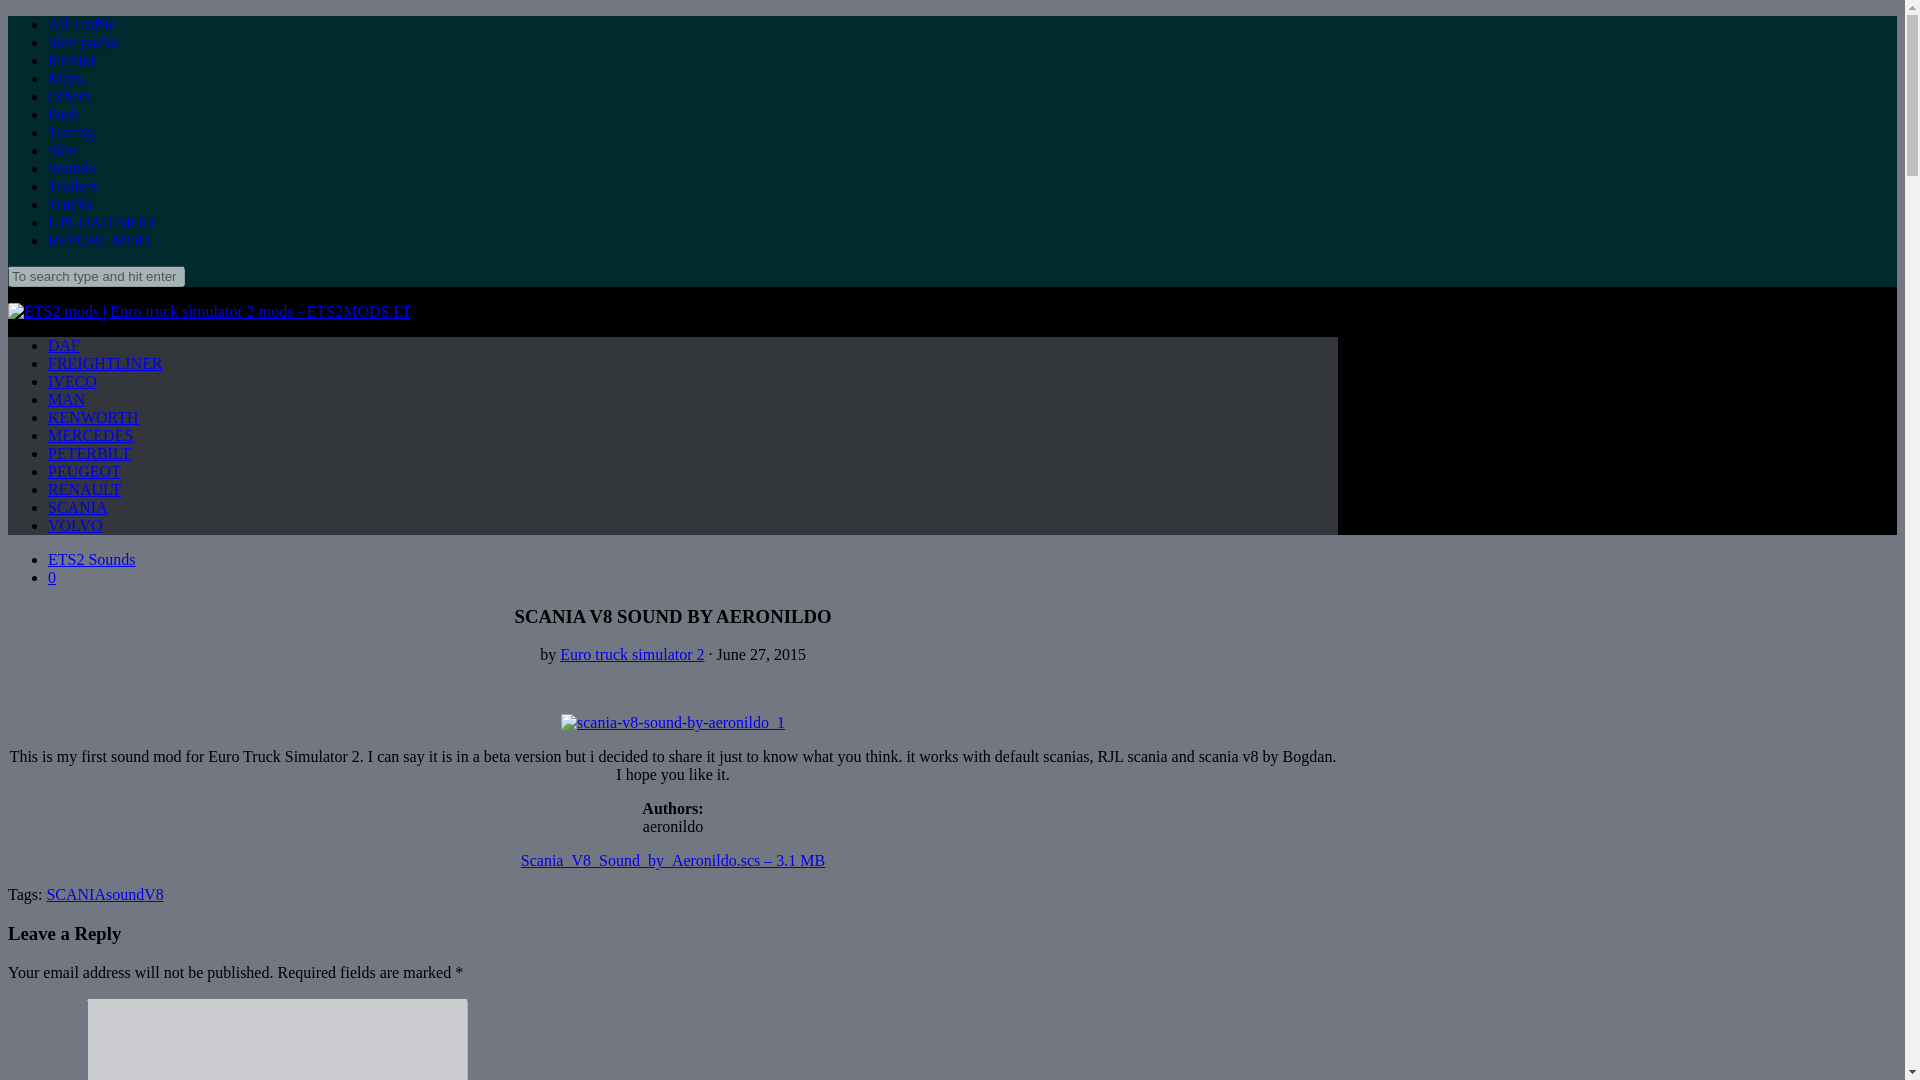 This screenshot has height=1080, width=1920. What do you see at coordinates (71, 132) in the screenshot?
I see `Tuning` at bounding box center [71, 132].